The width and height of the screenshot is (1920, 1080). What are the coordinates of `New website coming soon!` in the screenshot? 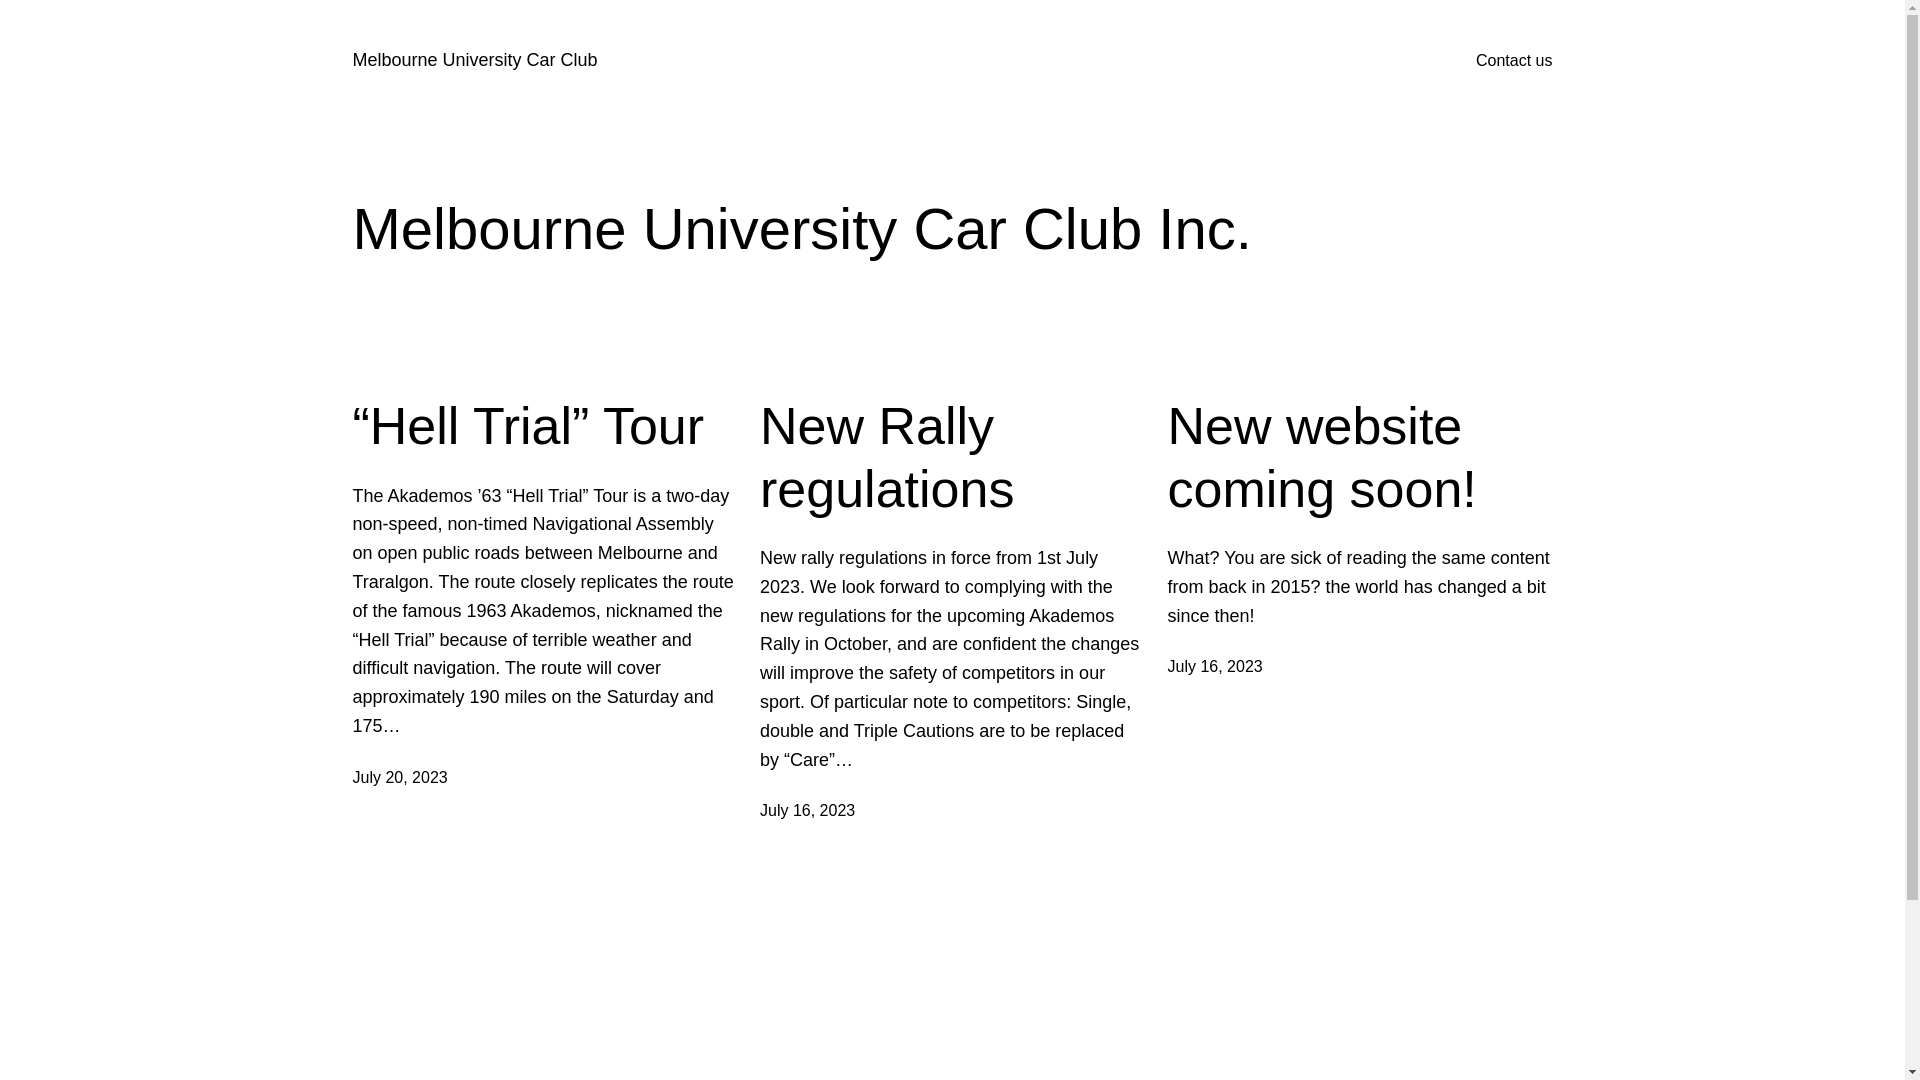 It's located at (1360, 458).